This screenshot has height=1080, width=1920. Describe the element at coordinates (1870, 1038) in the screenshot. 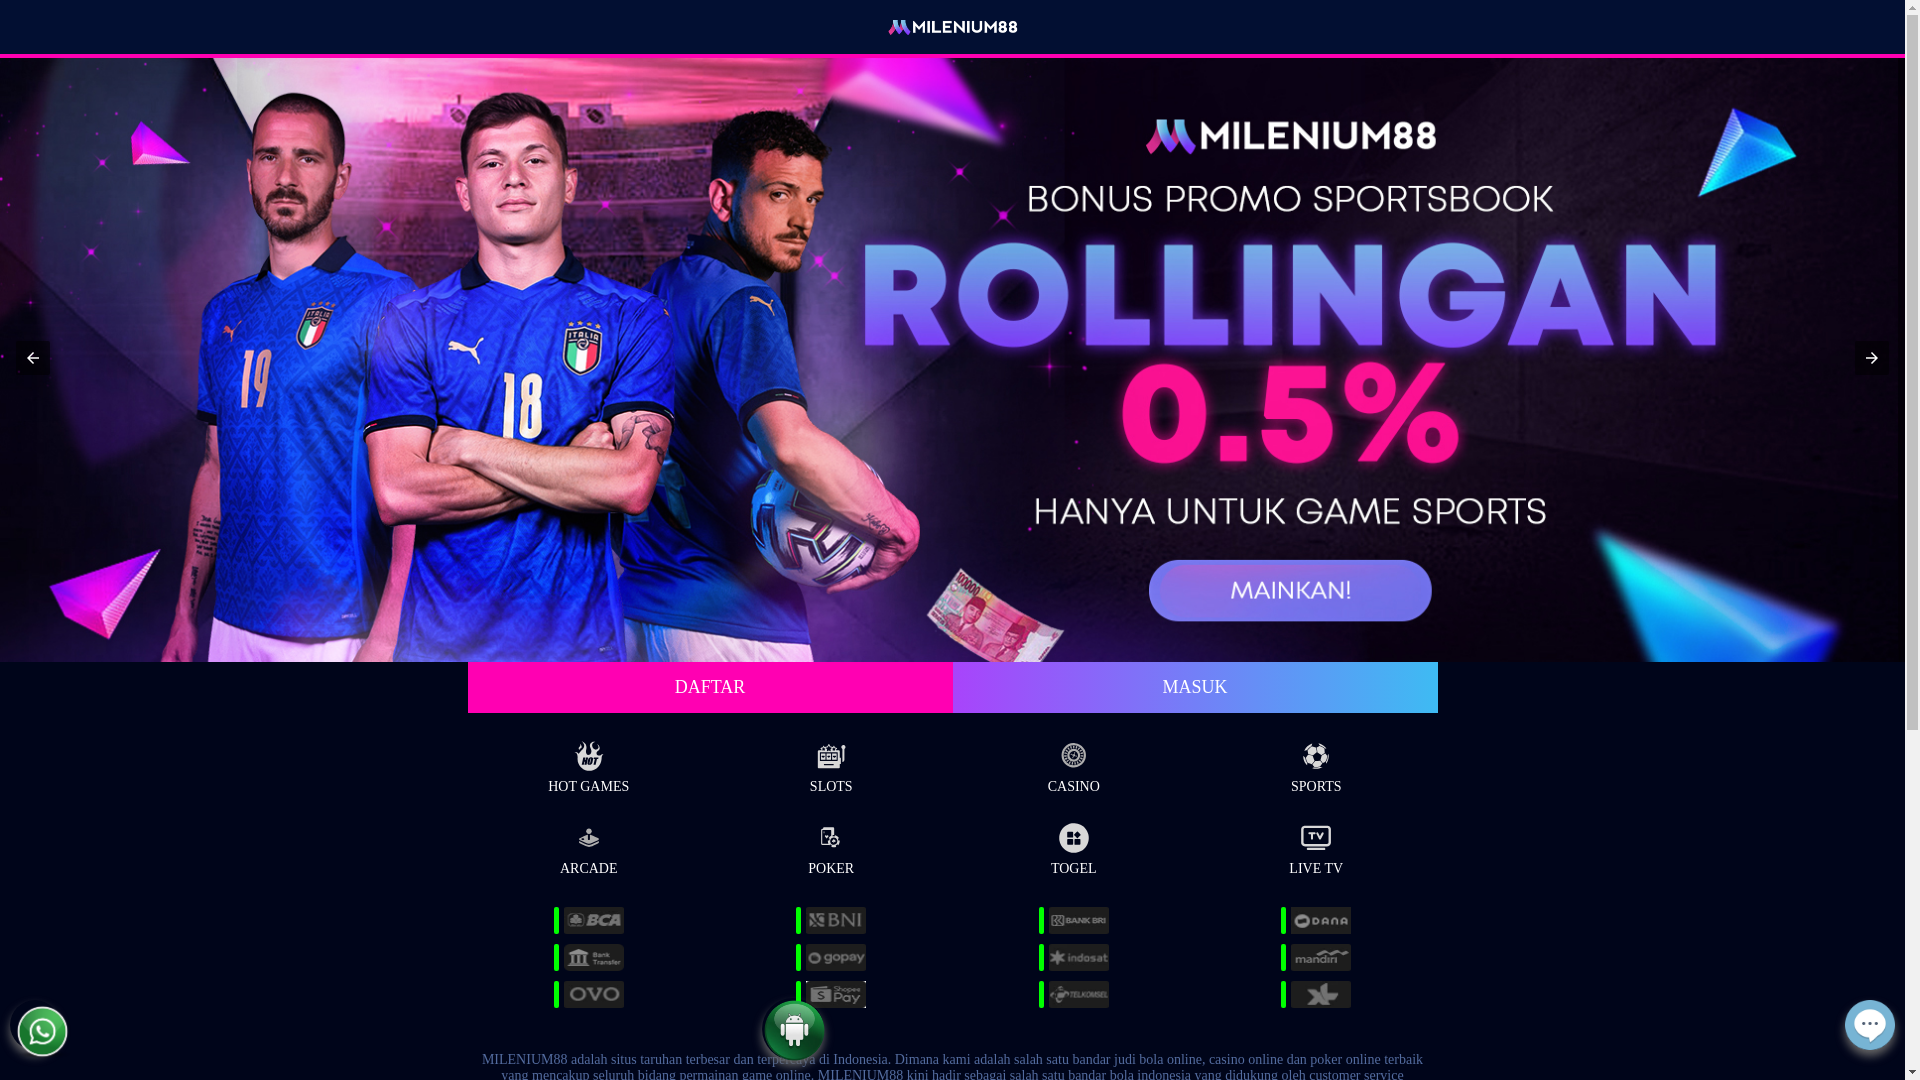

I see `Live Chat` at that location.